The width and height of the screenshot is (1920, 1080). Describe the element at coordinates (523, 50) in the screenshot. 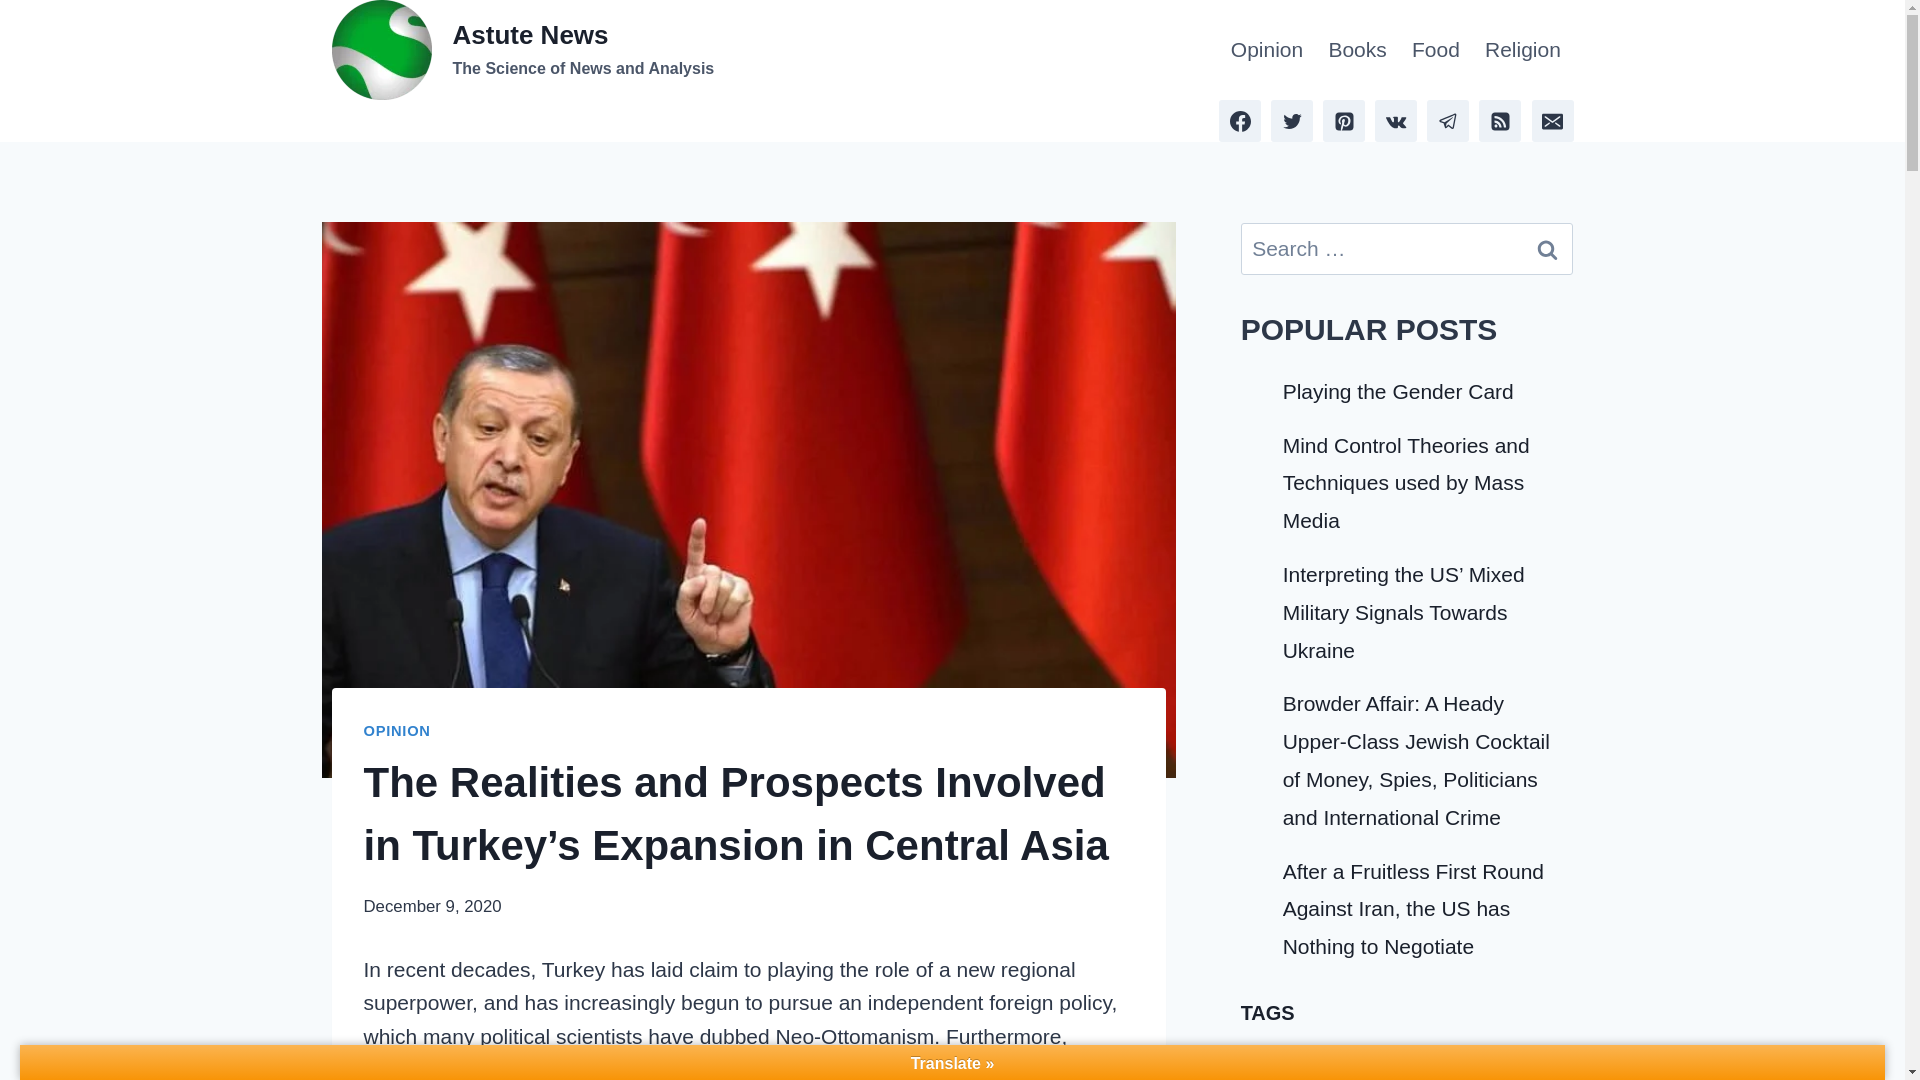

I see `Opinion` at that location.